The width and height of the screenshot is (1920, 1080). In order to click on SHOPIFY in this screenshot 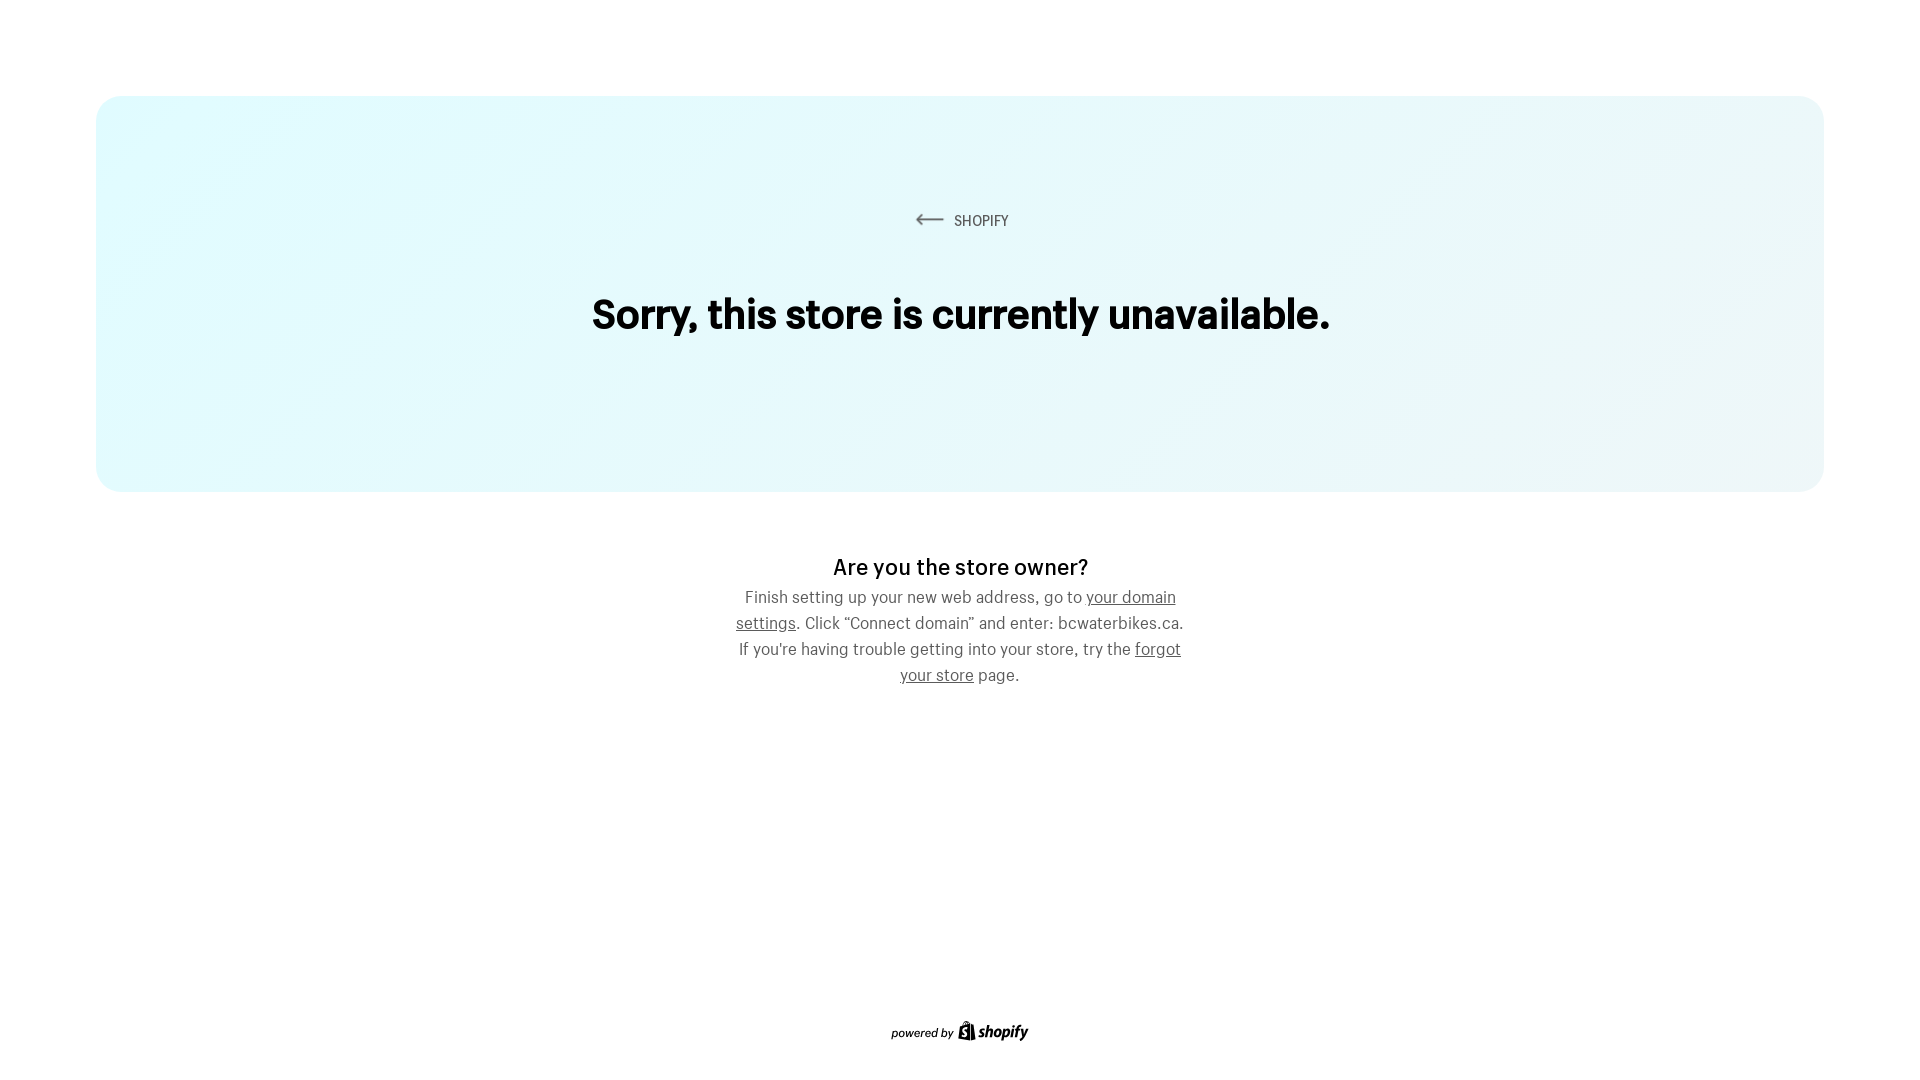, I will do `click(960, 220)`.